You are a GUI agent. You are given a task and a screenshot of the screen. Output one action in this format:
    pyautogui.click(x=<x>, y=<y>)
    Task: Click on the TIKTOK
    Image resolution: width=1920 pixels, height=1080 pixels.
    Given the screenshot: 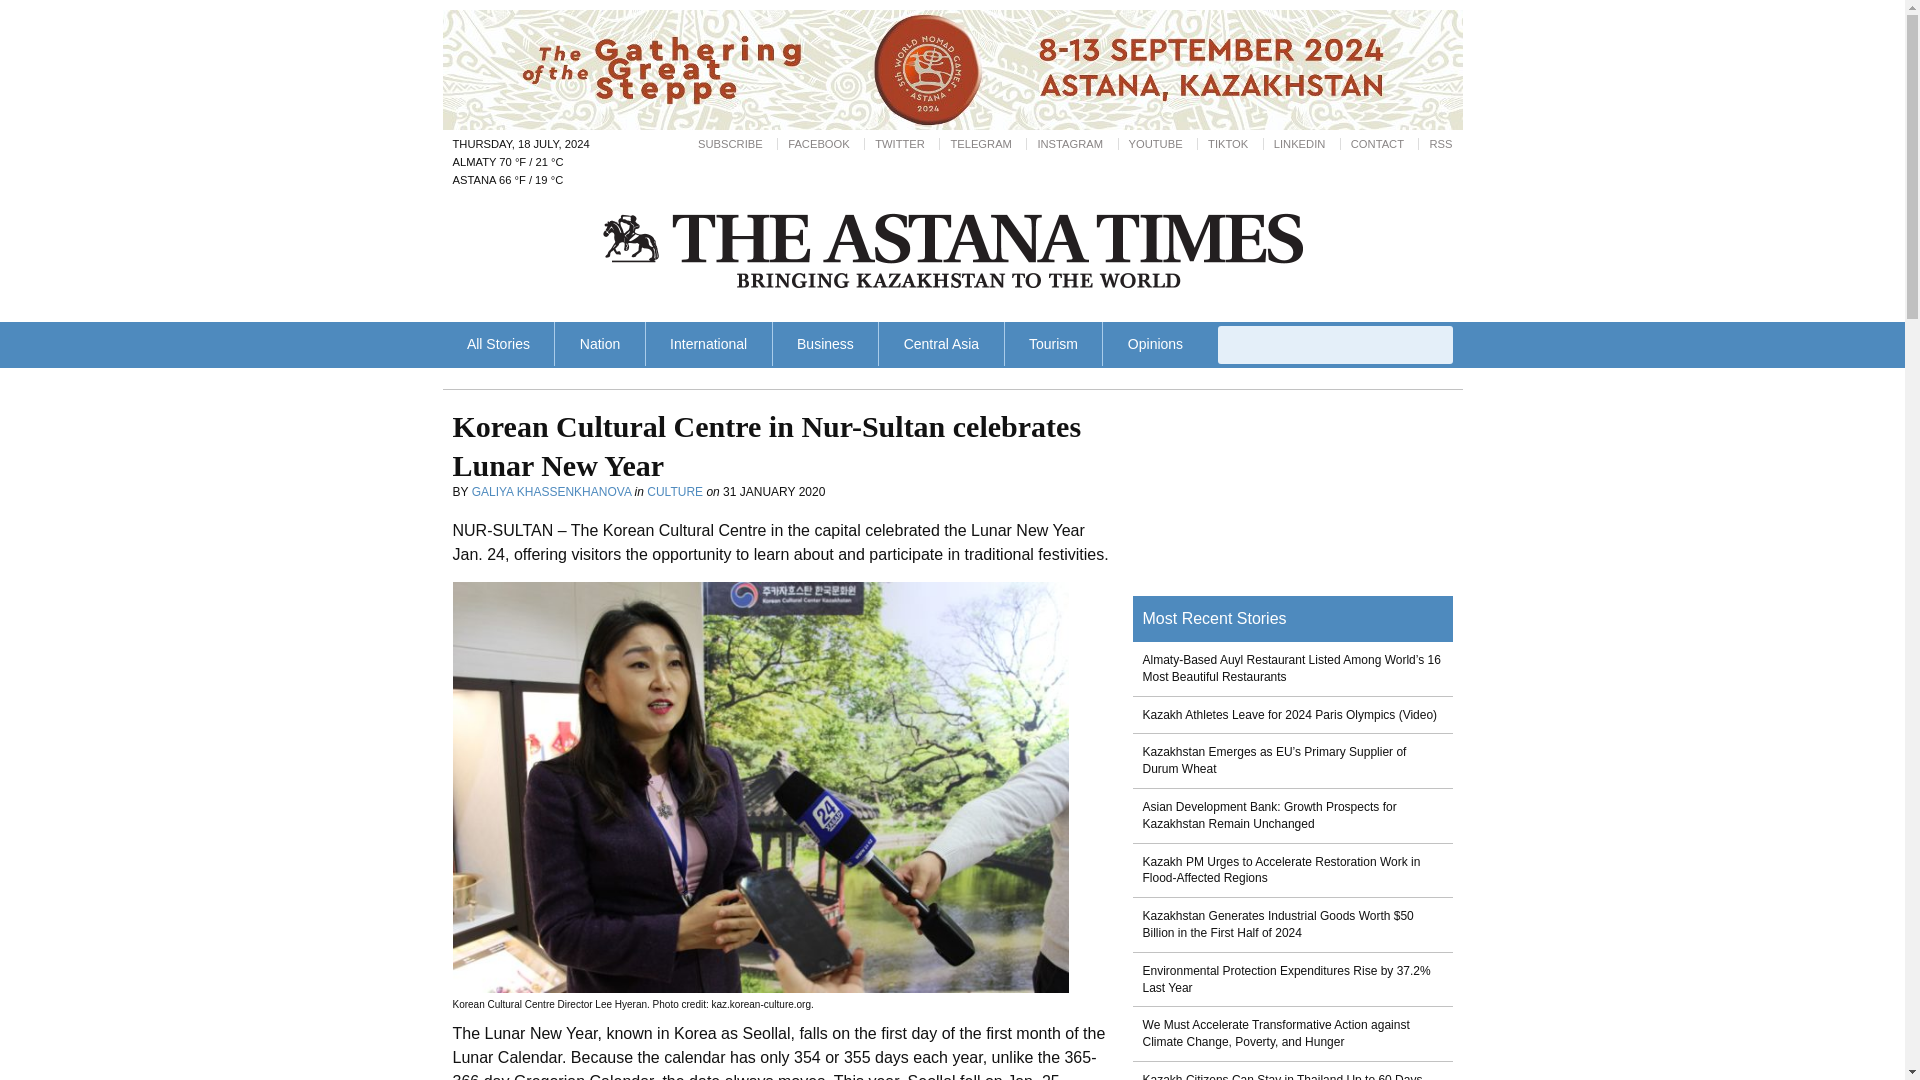 What is the action you would take?
    pyautogui.click(x=1228, y=144)
    